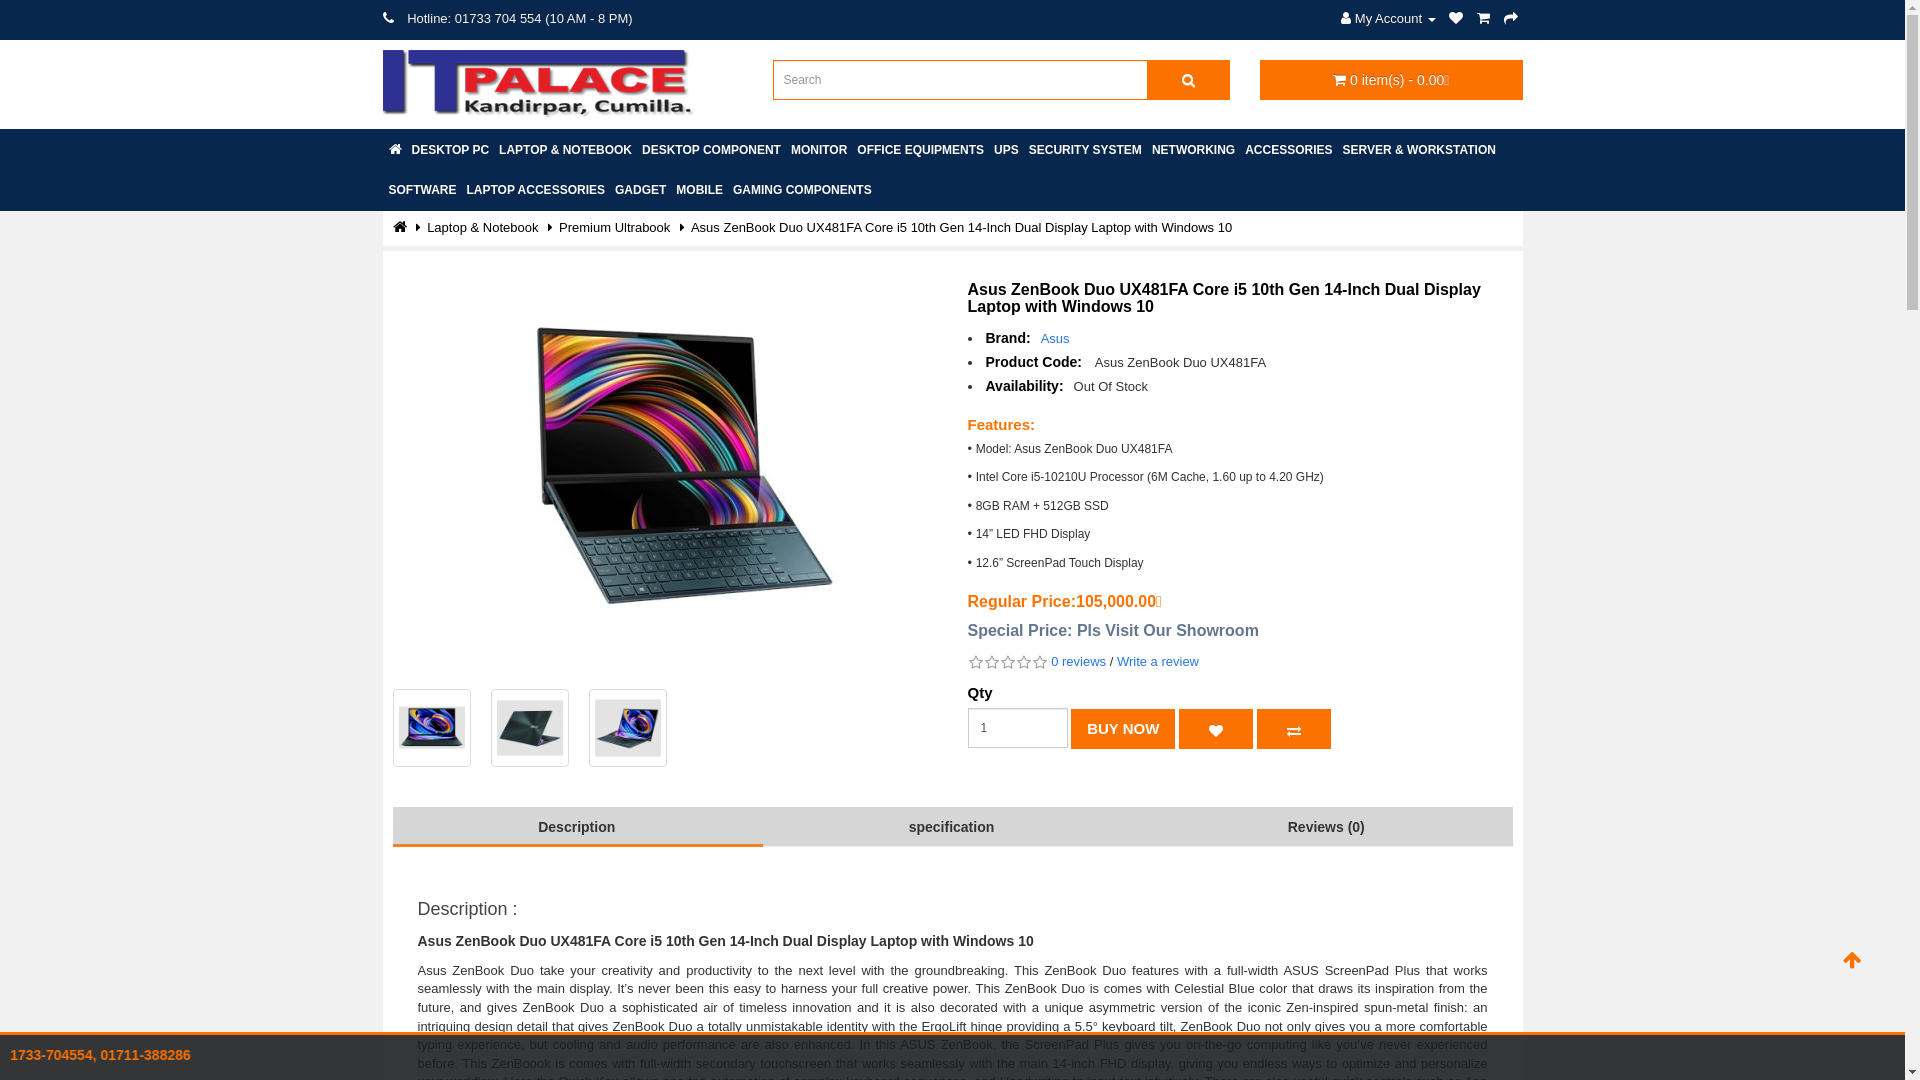 This screenshot has height=1080, width=1920. Describe the element at coordinates (536, 190) in the screenshot. I see `LAPTOP ACCESSORIES` at that location.